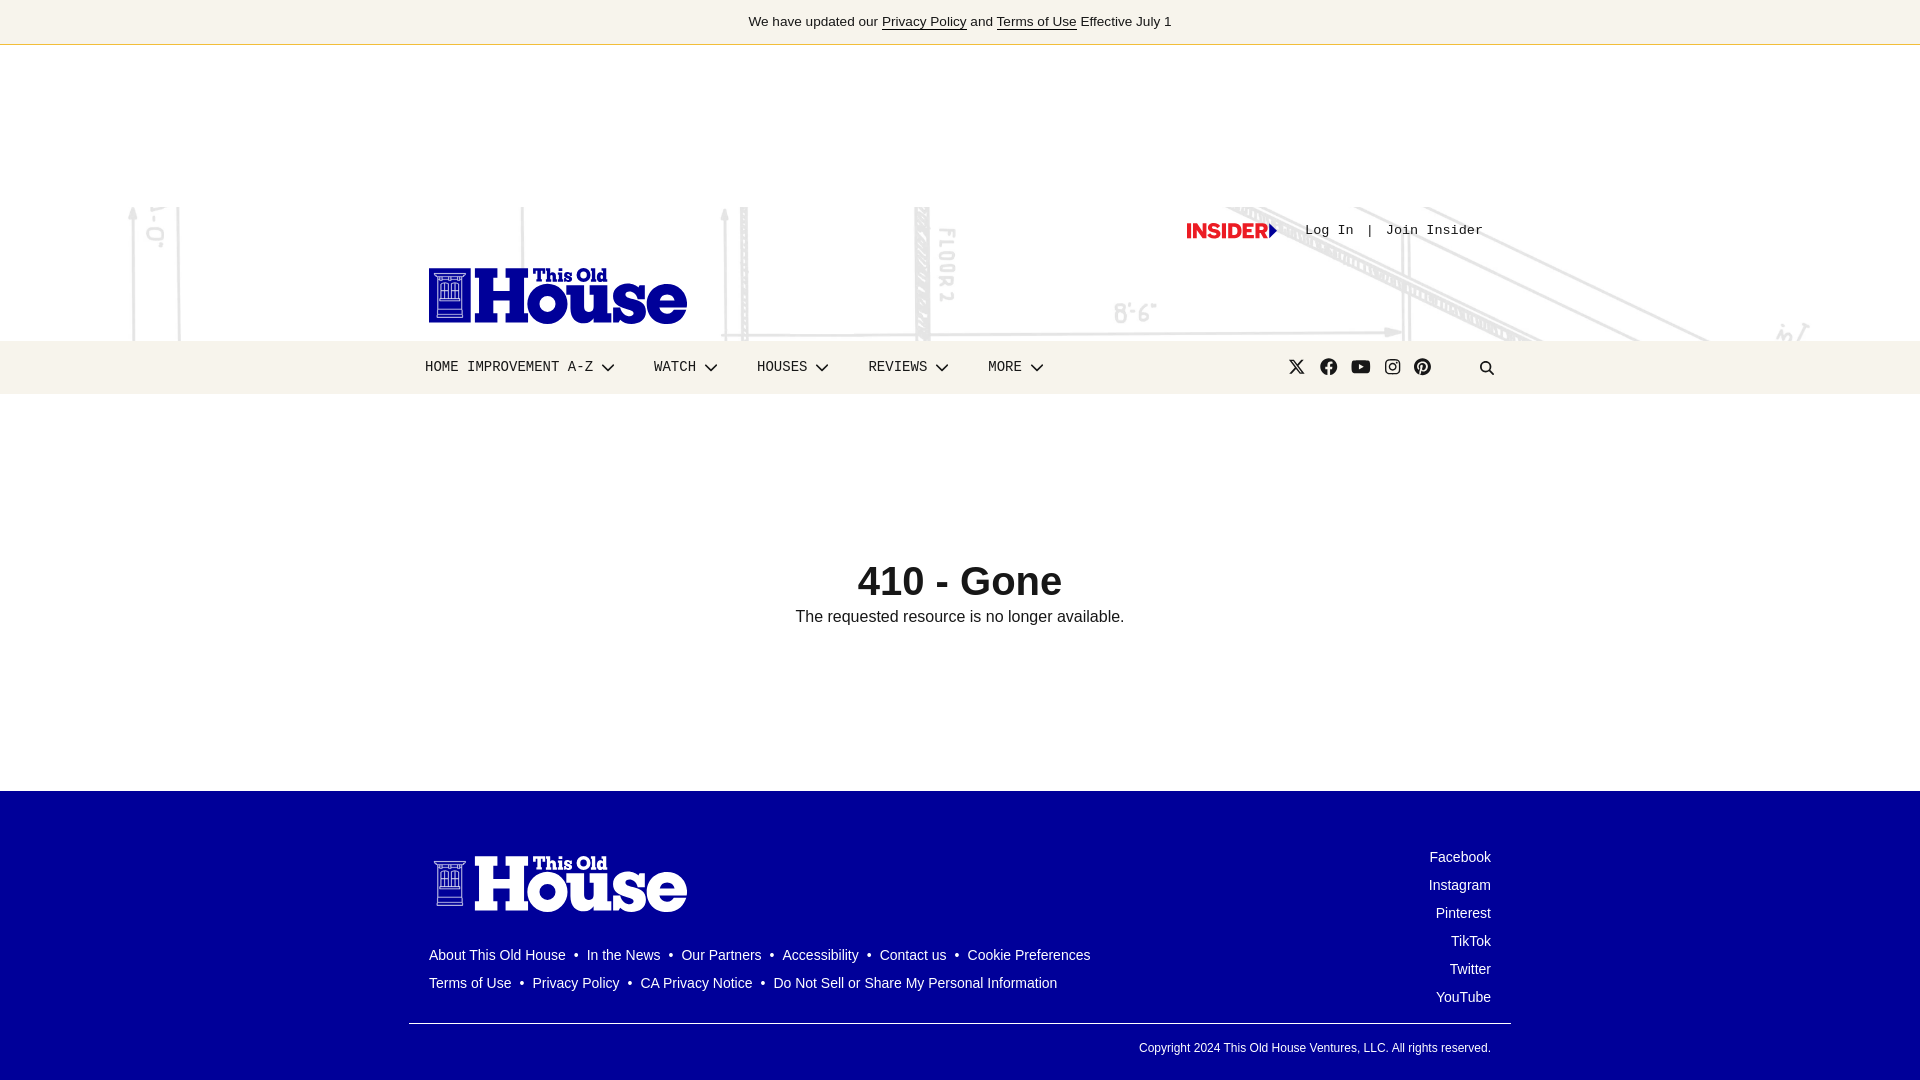 The width and height of the screenshot is (1920, 1080). What do you see at coordinates (1231, 230) in the screenshot?
I see `Log in or sign up` at bounding box center [1231, 230].